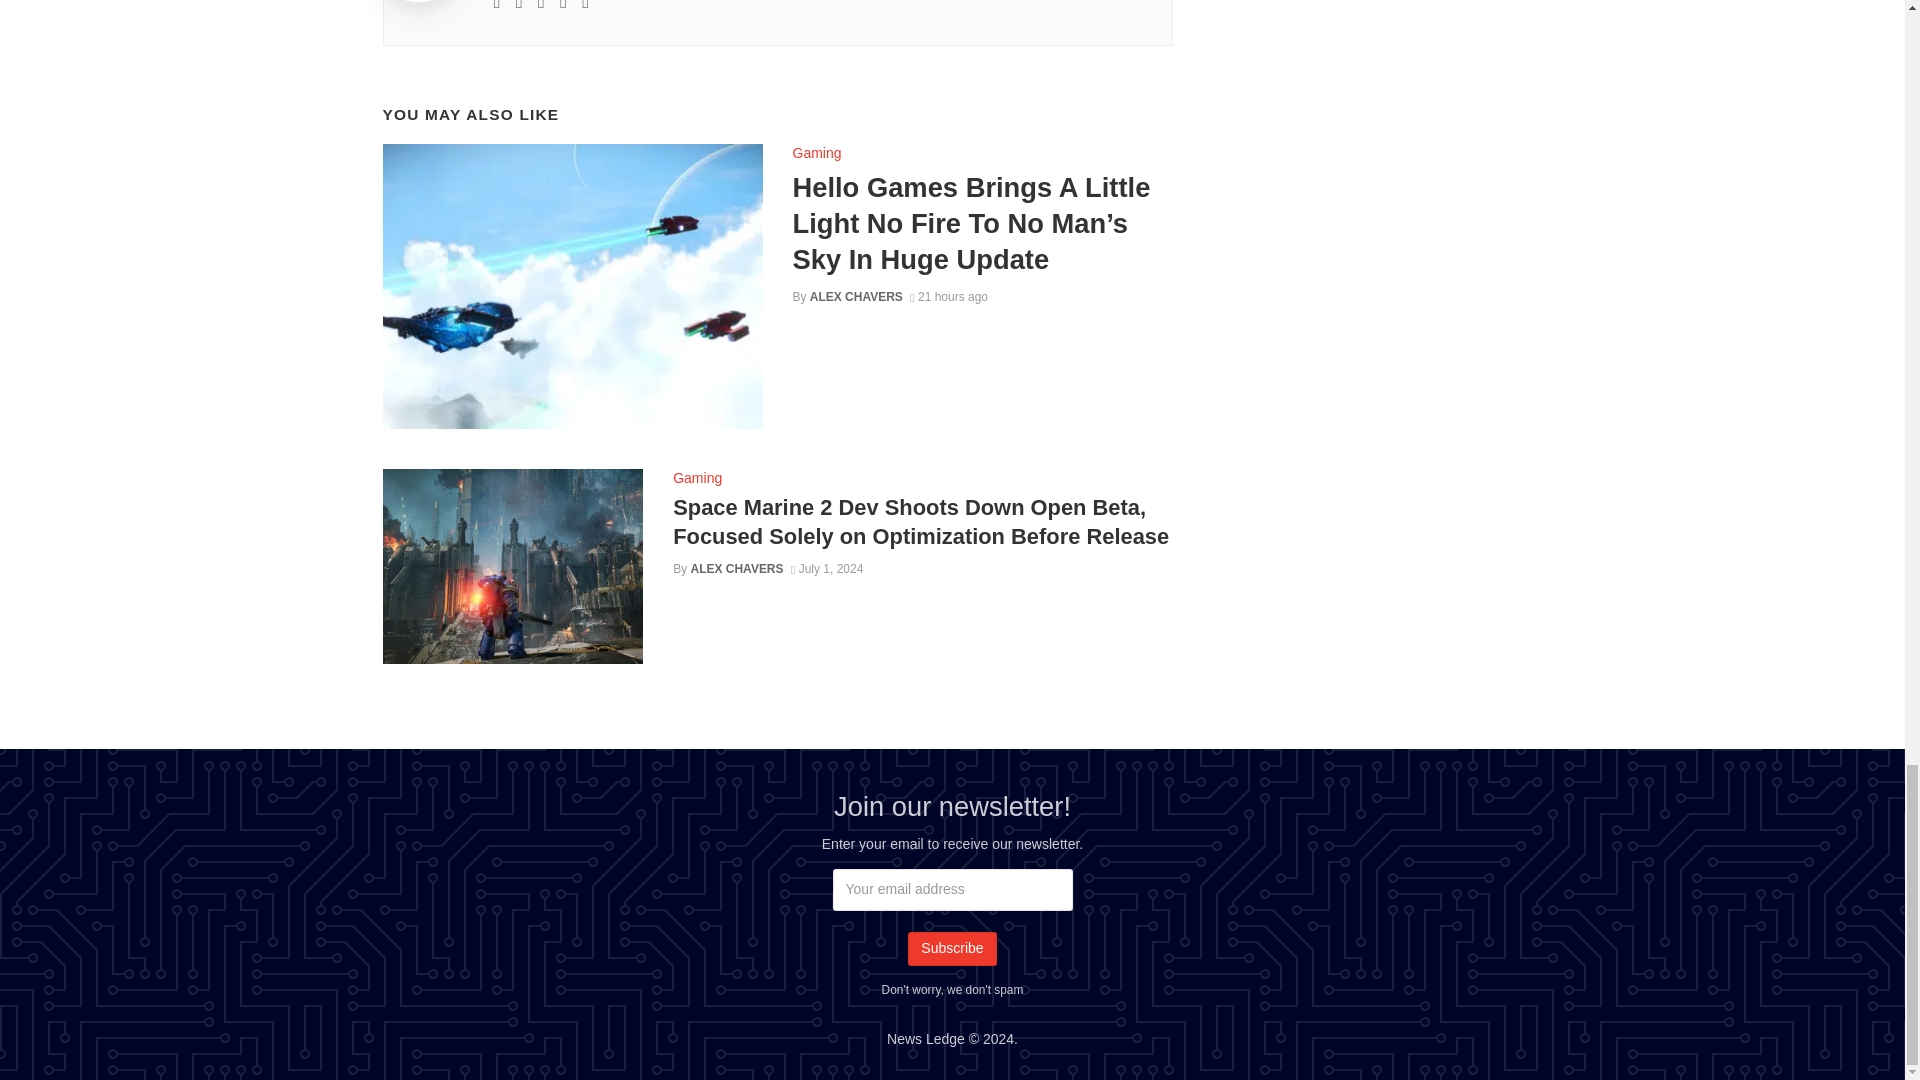 This screenshot has height=1080, width=1920. Describe the element at coordinates (952, 948) in the screenshot. I see `Subscribe` at that location.